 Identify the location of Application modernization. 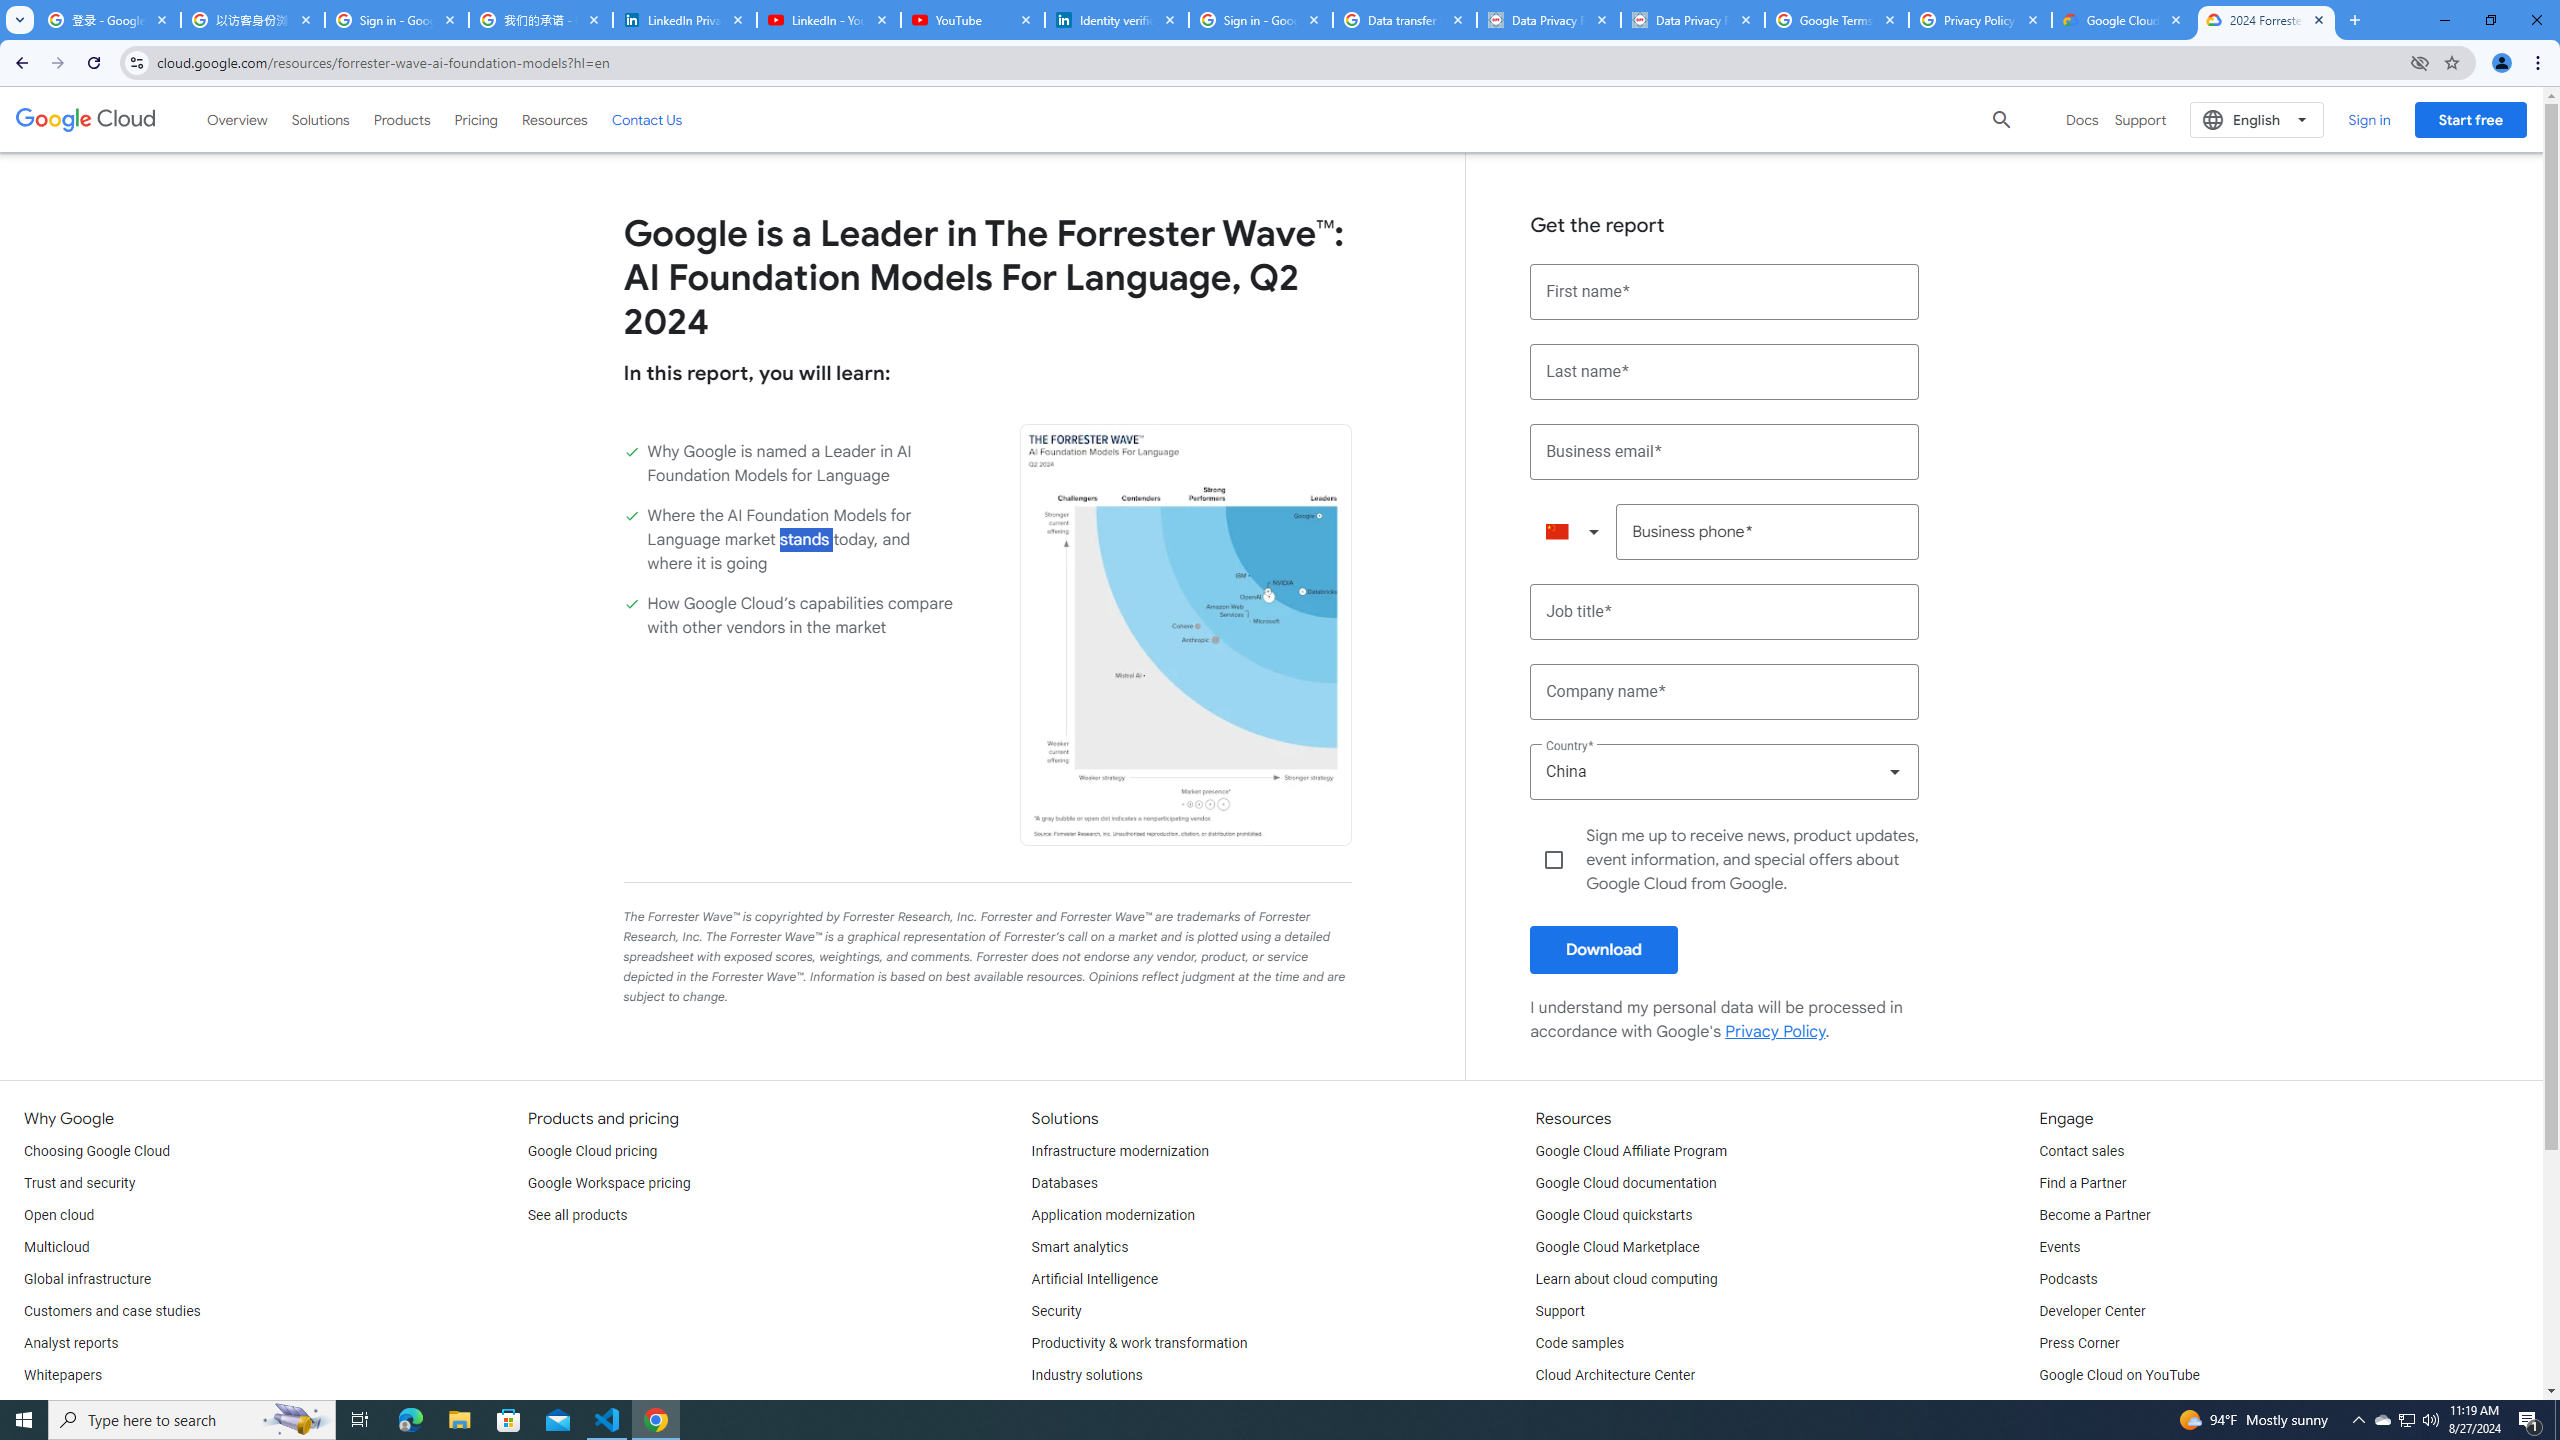
(1113, 1216).